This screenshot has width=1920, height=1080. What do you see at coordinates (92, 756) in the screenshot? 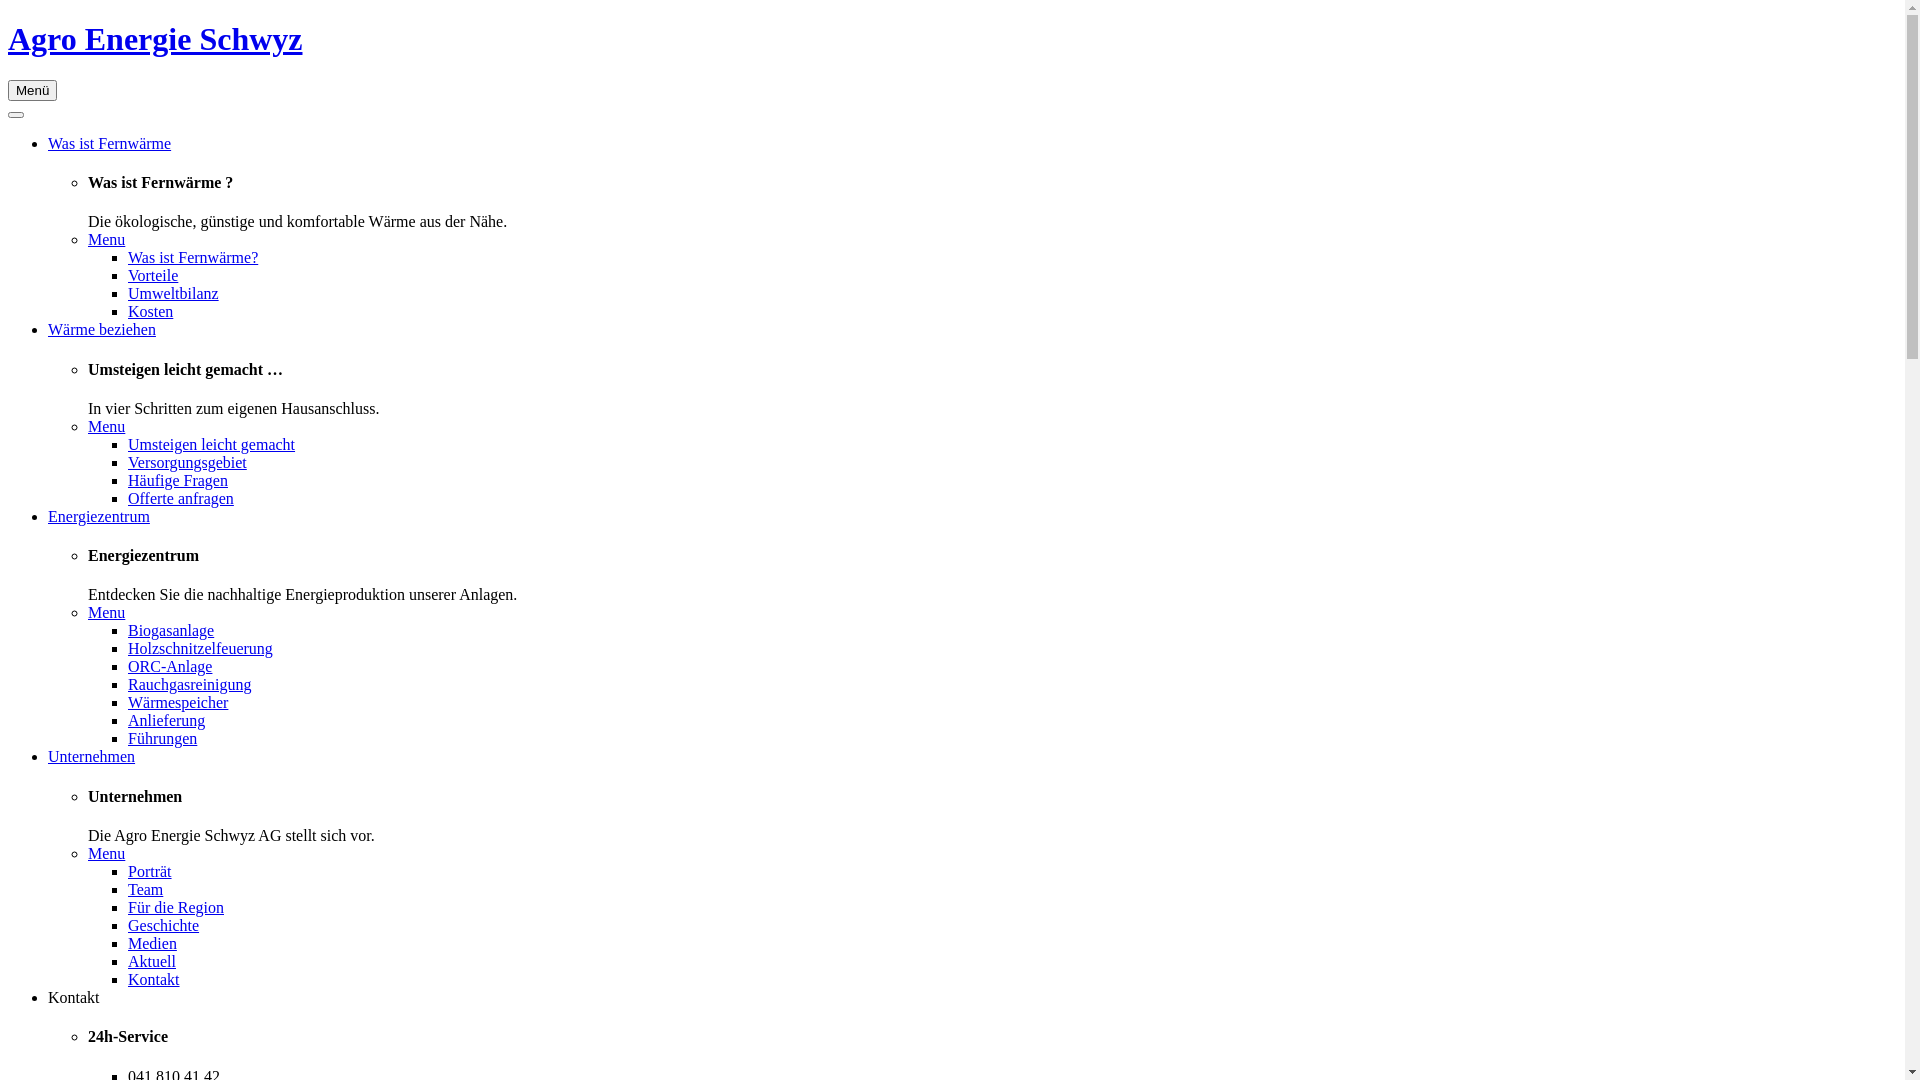
I see `Unternehmen` at bounding box center [92, 756].